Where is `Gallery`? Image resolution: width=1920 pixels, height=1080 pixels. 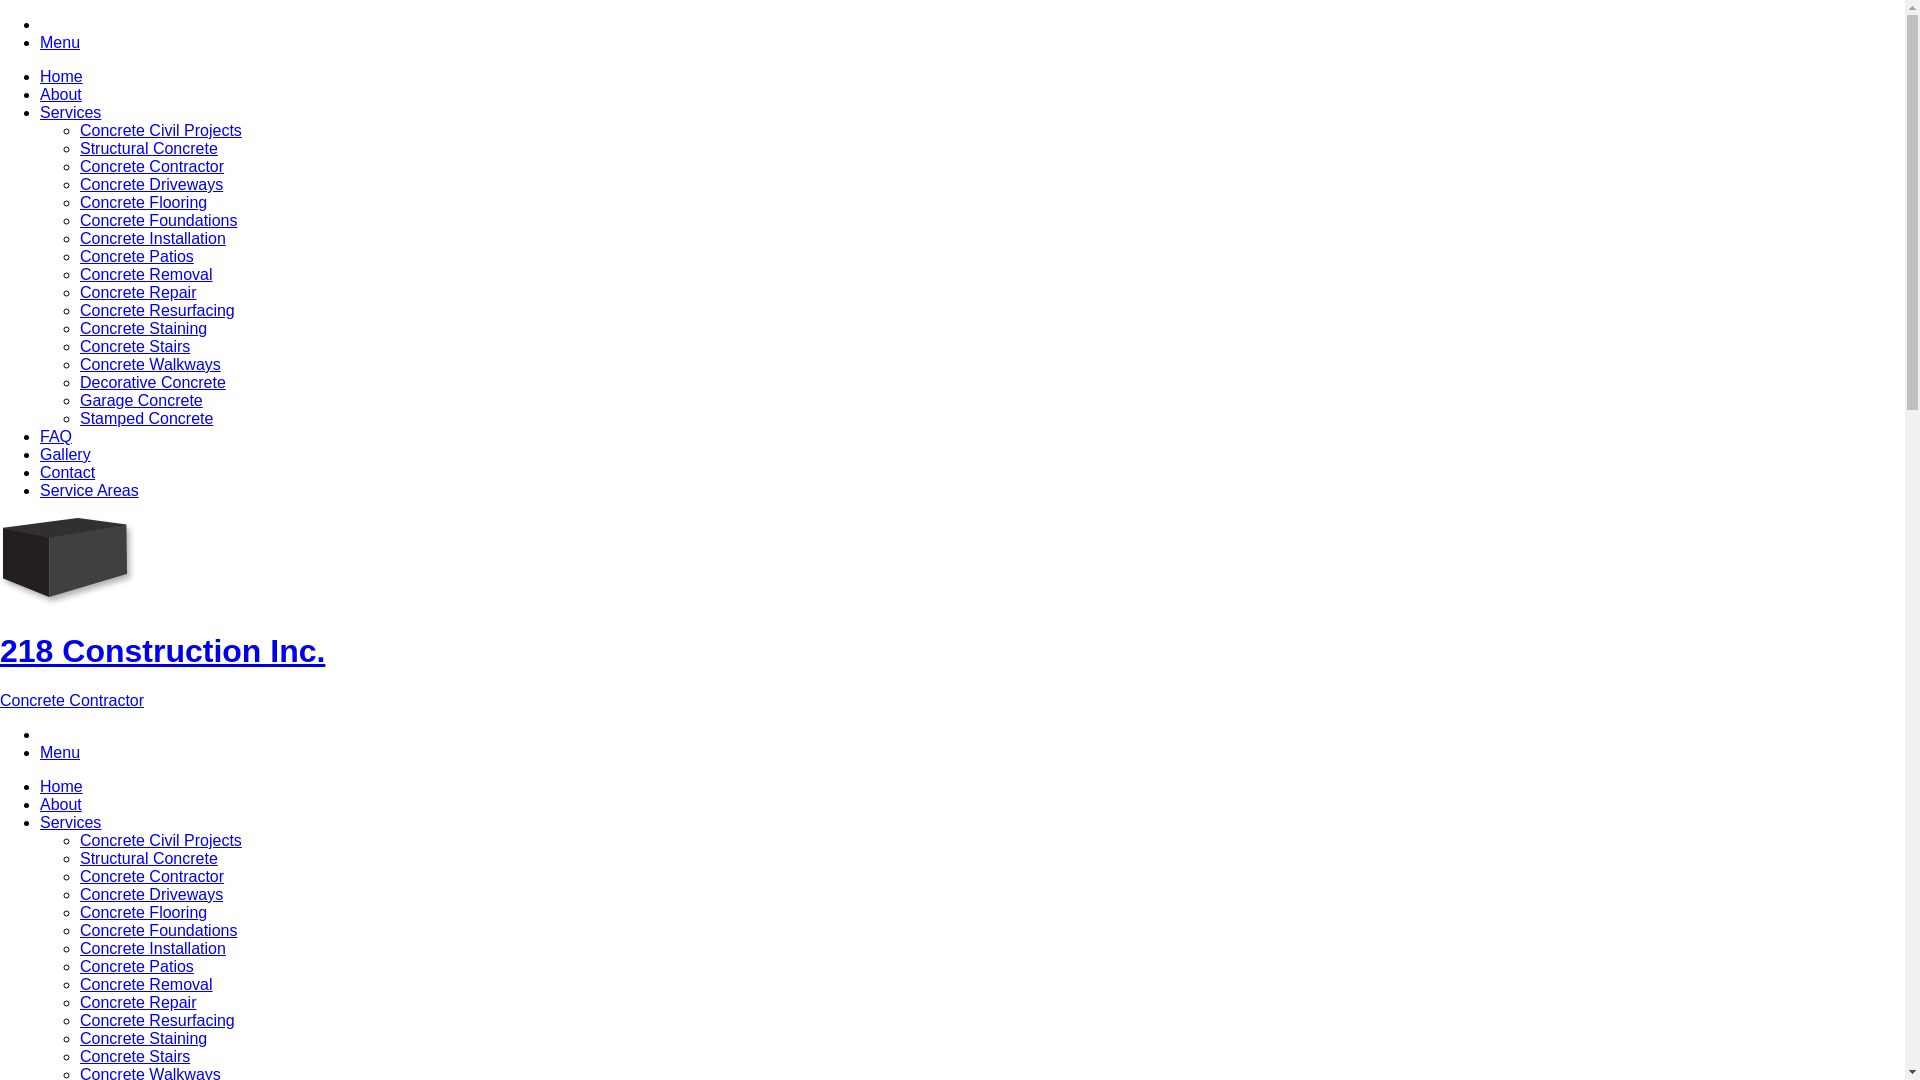 Gallery is located at coordinates (66, 454).